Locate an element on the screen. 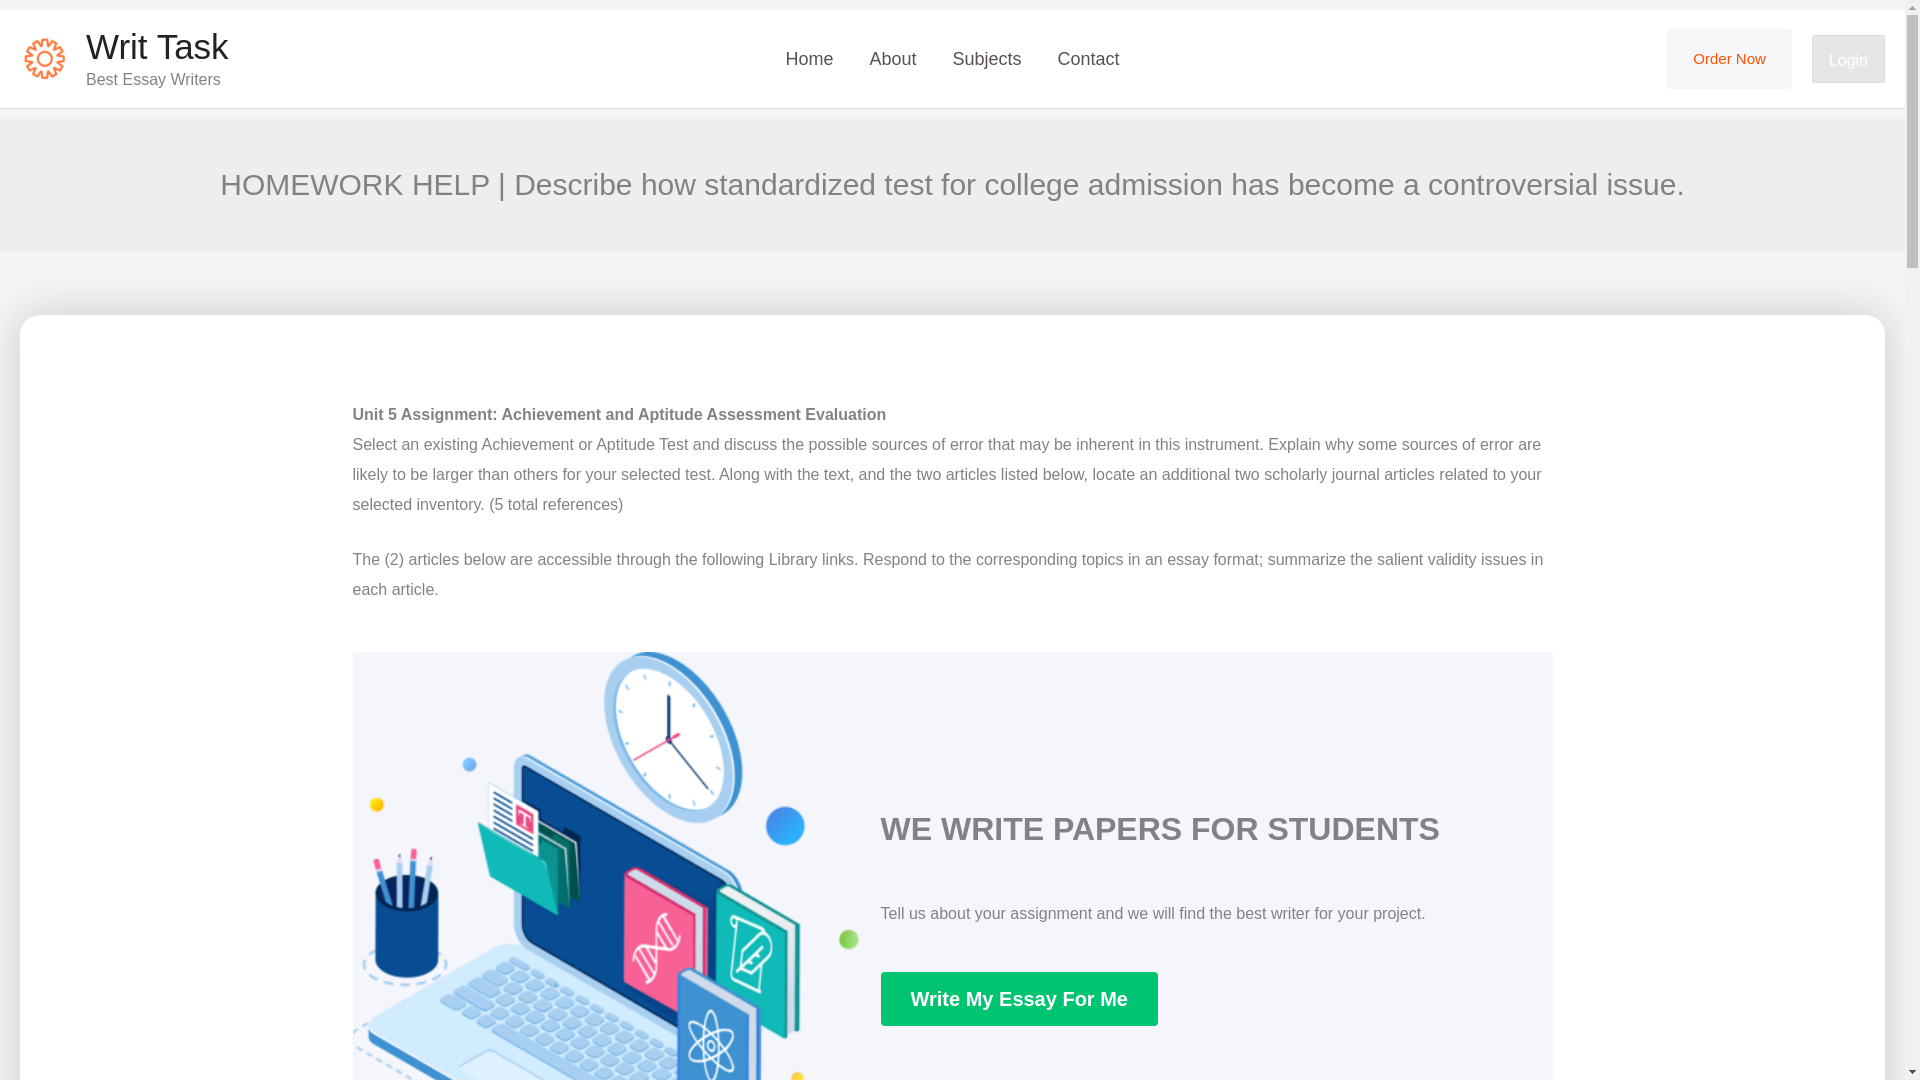 The width and height of the screenshot is (1920, 1080). Home is located at coordinates (808, 58).